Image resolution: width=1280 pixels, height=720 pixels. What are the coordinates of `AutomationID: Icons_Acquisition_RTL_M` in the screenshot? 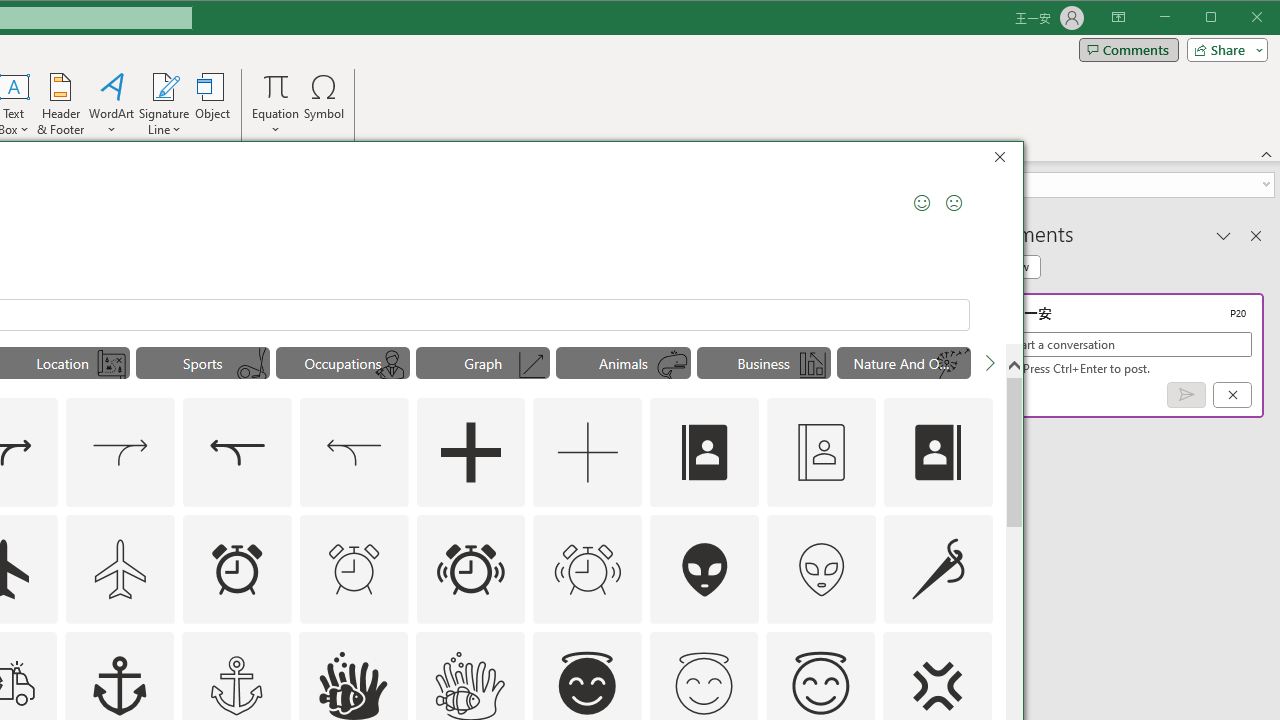 It's located at (354, 452).